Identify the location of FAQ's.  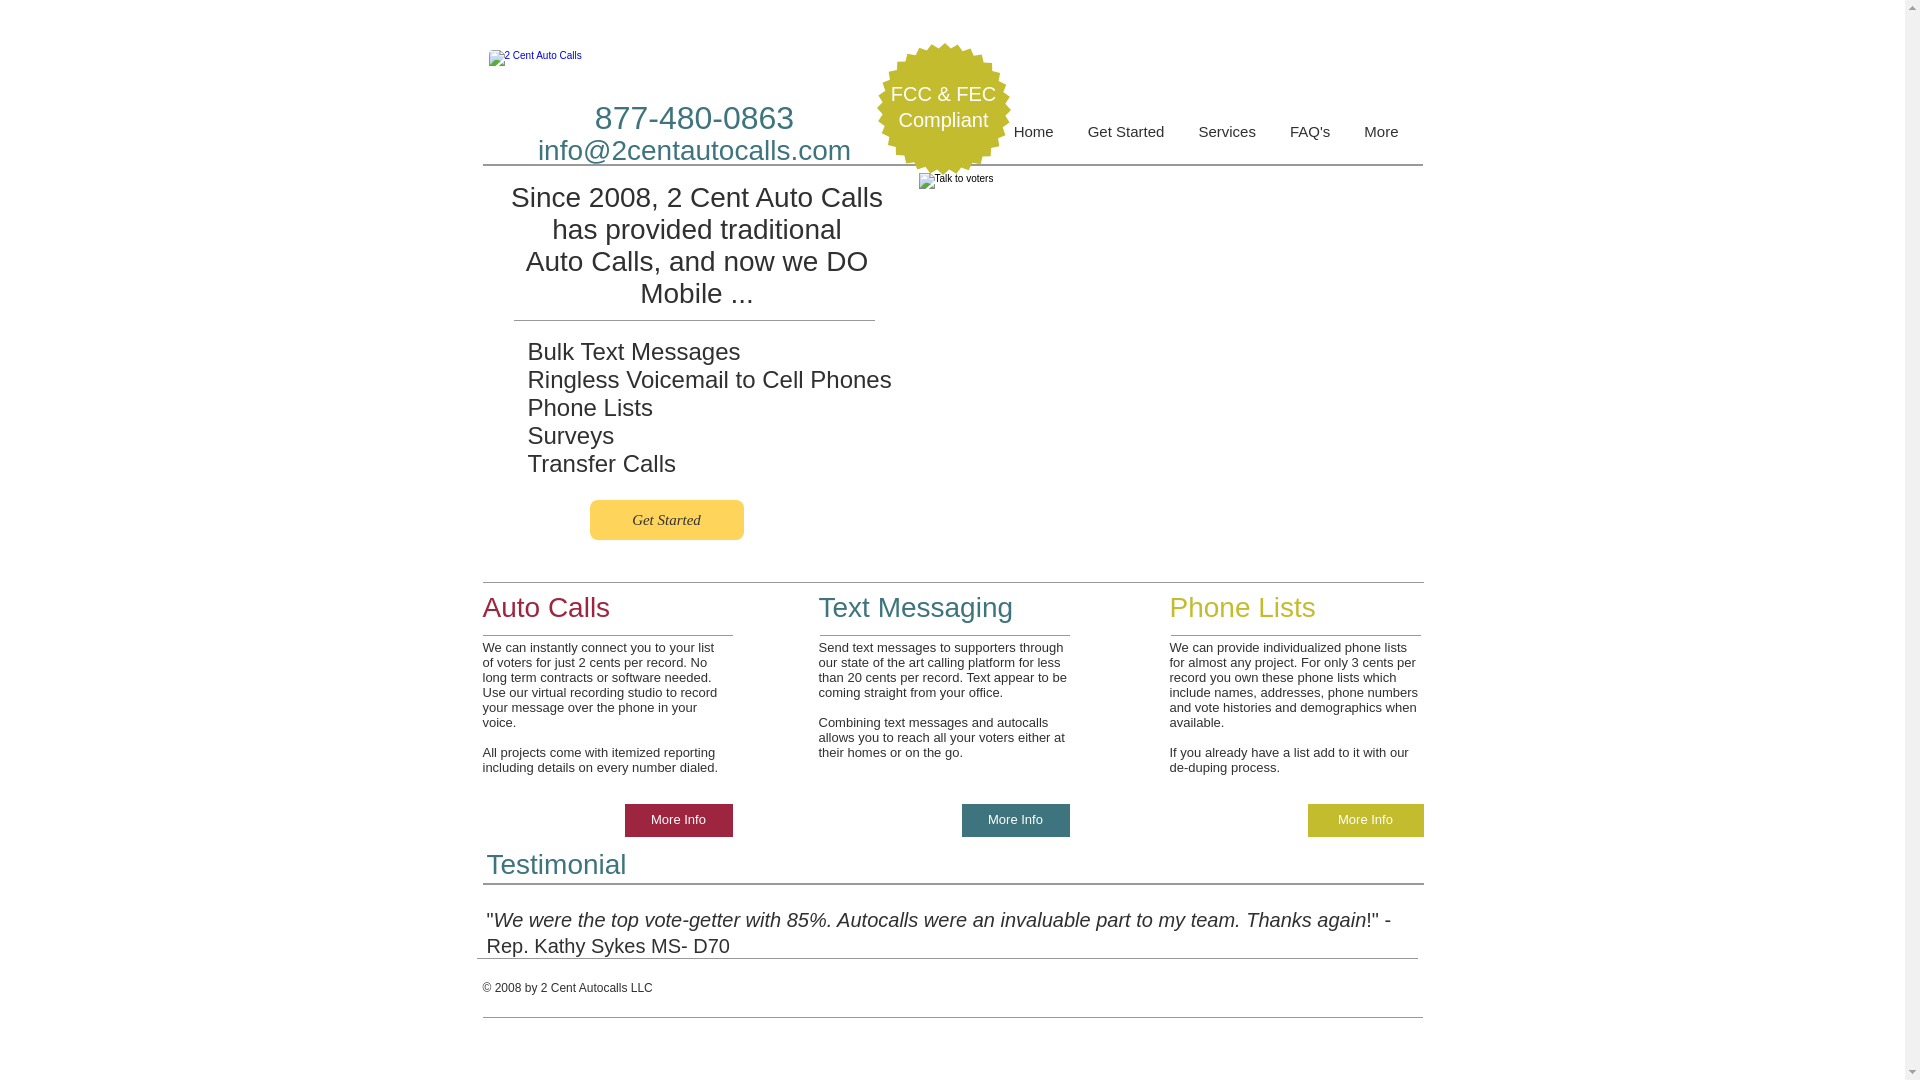
(1310, 145).